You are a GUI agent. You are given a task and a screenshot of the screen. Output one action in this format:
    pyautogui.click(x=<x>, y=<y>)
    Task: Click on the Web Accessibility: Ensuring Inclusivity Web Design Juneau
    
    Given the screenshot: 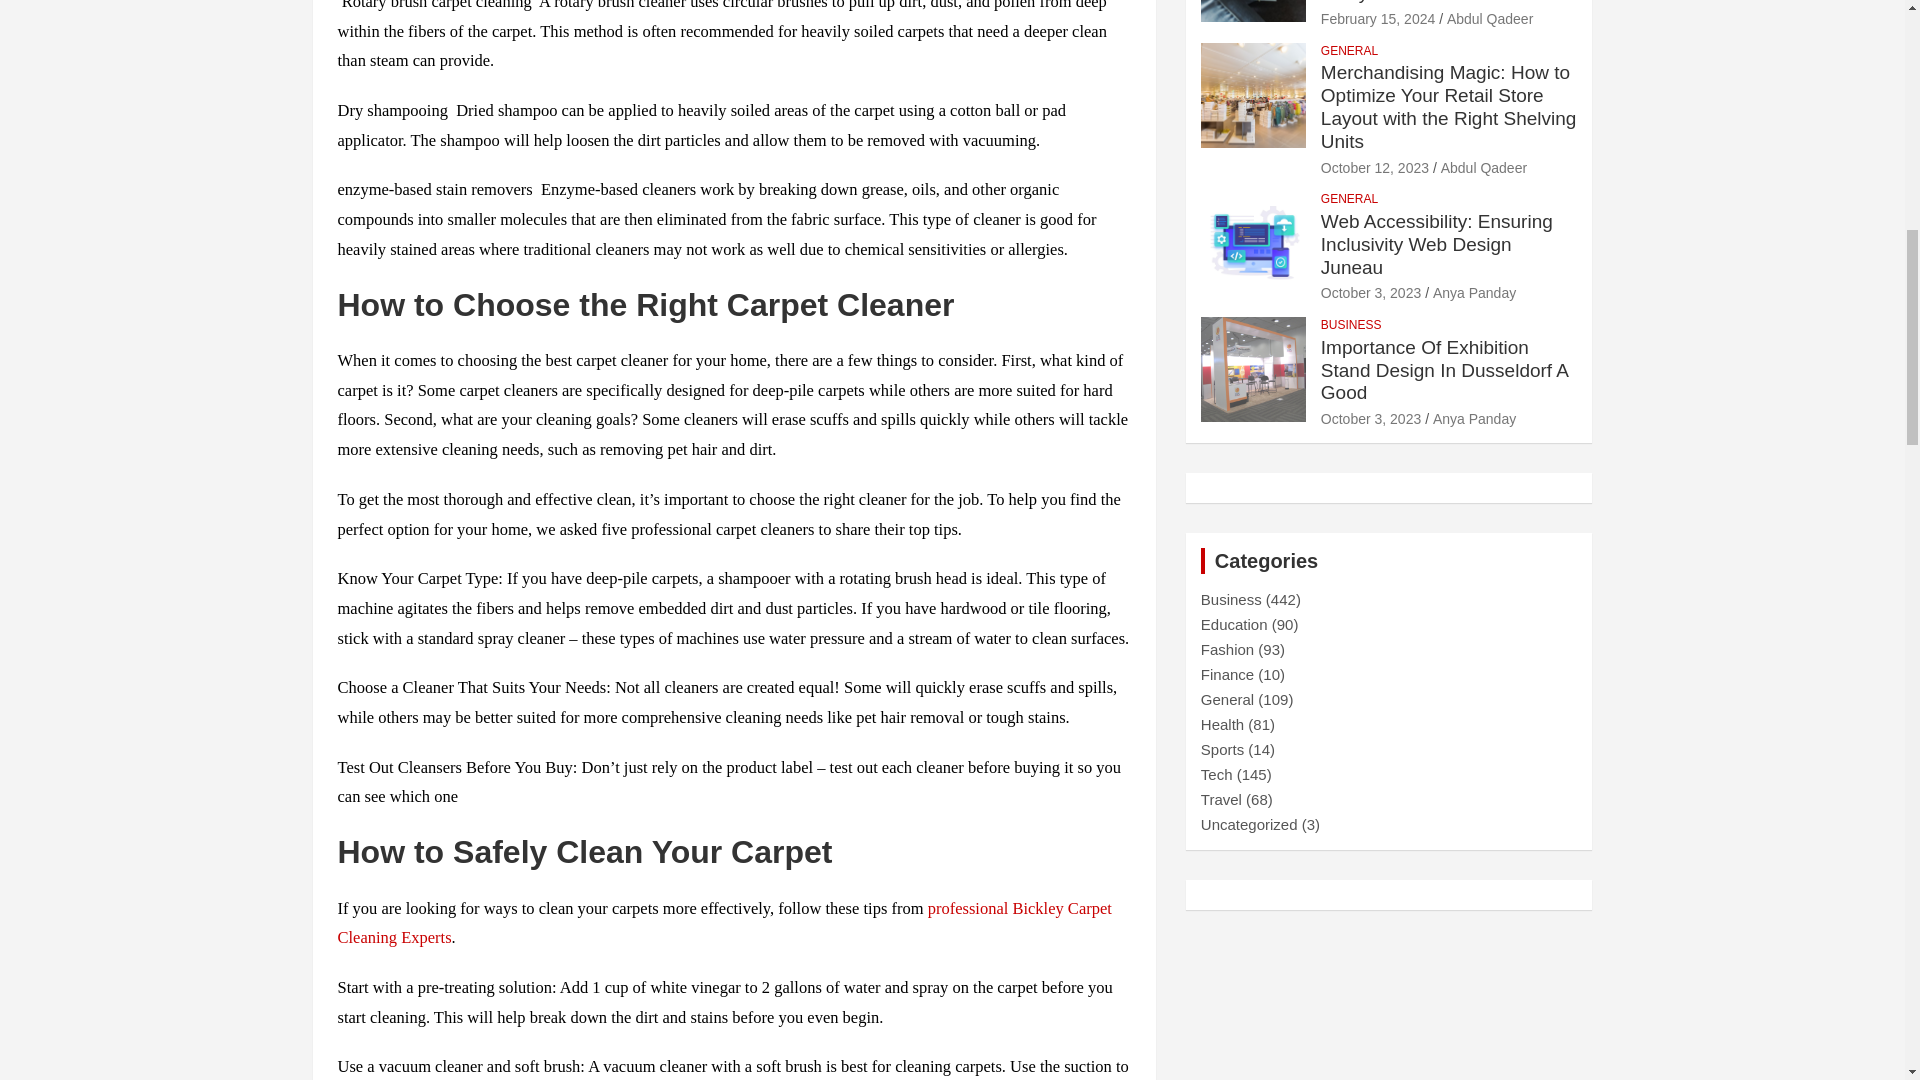 What is the action you would take?
    pyautogui.click(x=1370, y=293)
    